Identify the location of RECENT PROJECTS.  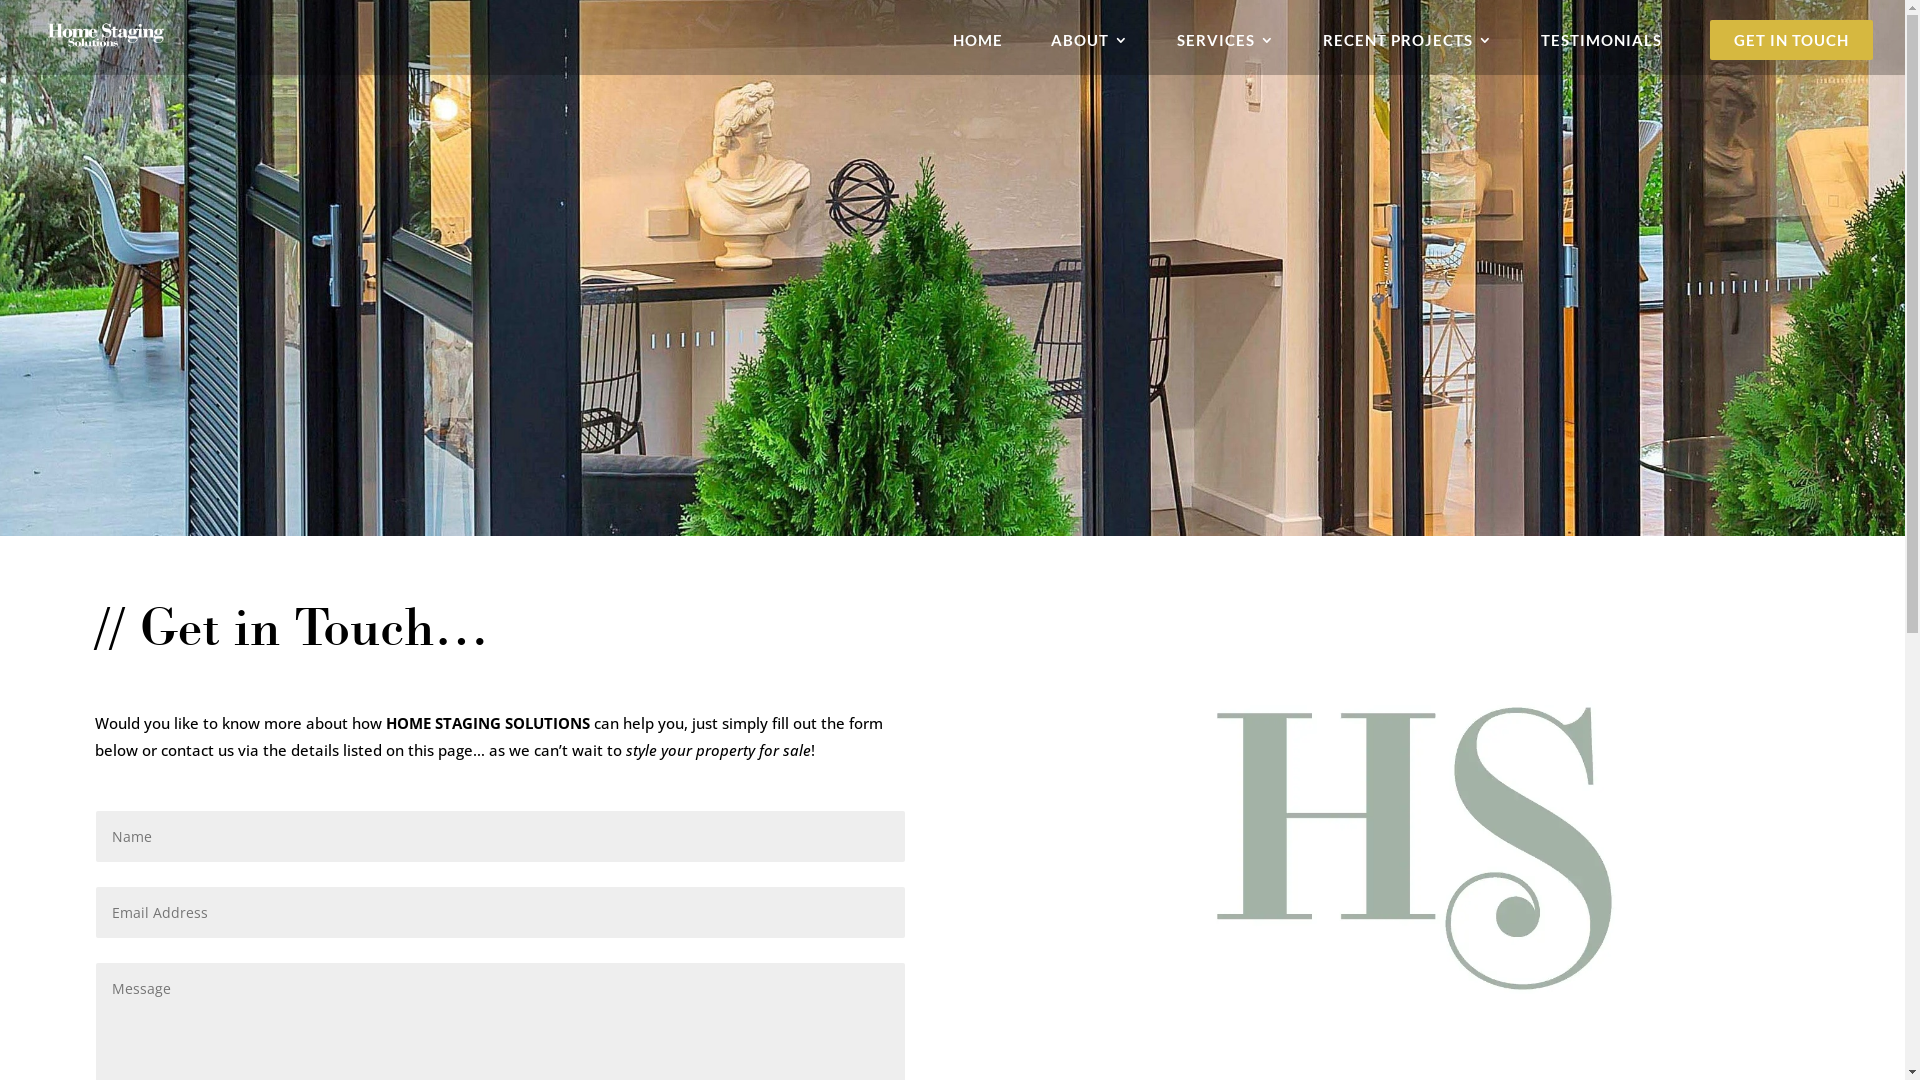
(1408, 45).